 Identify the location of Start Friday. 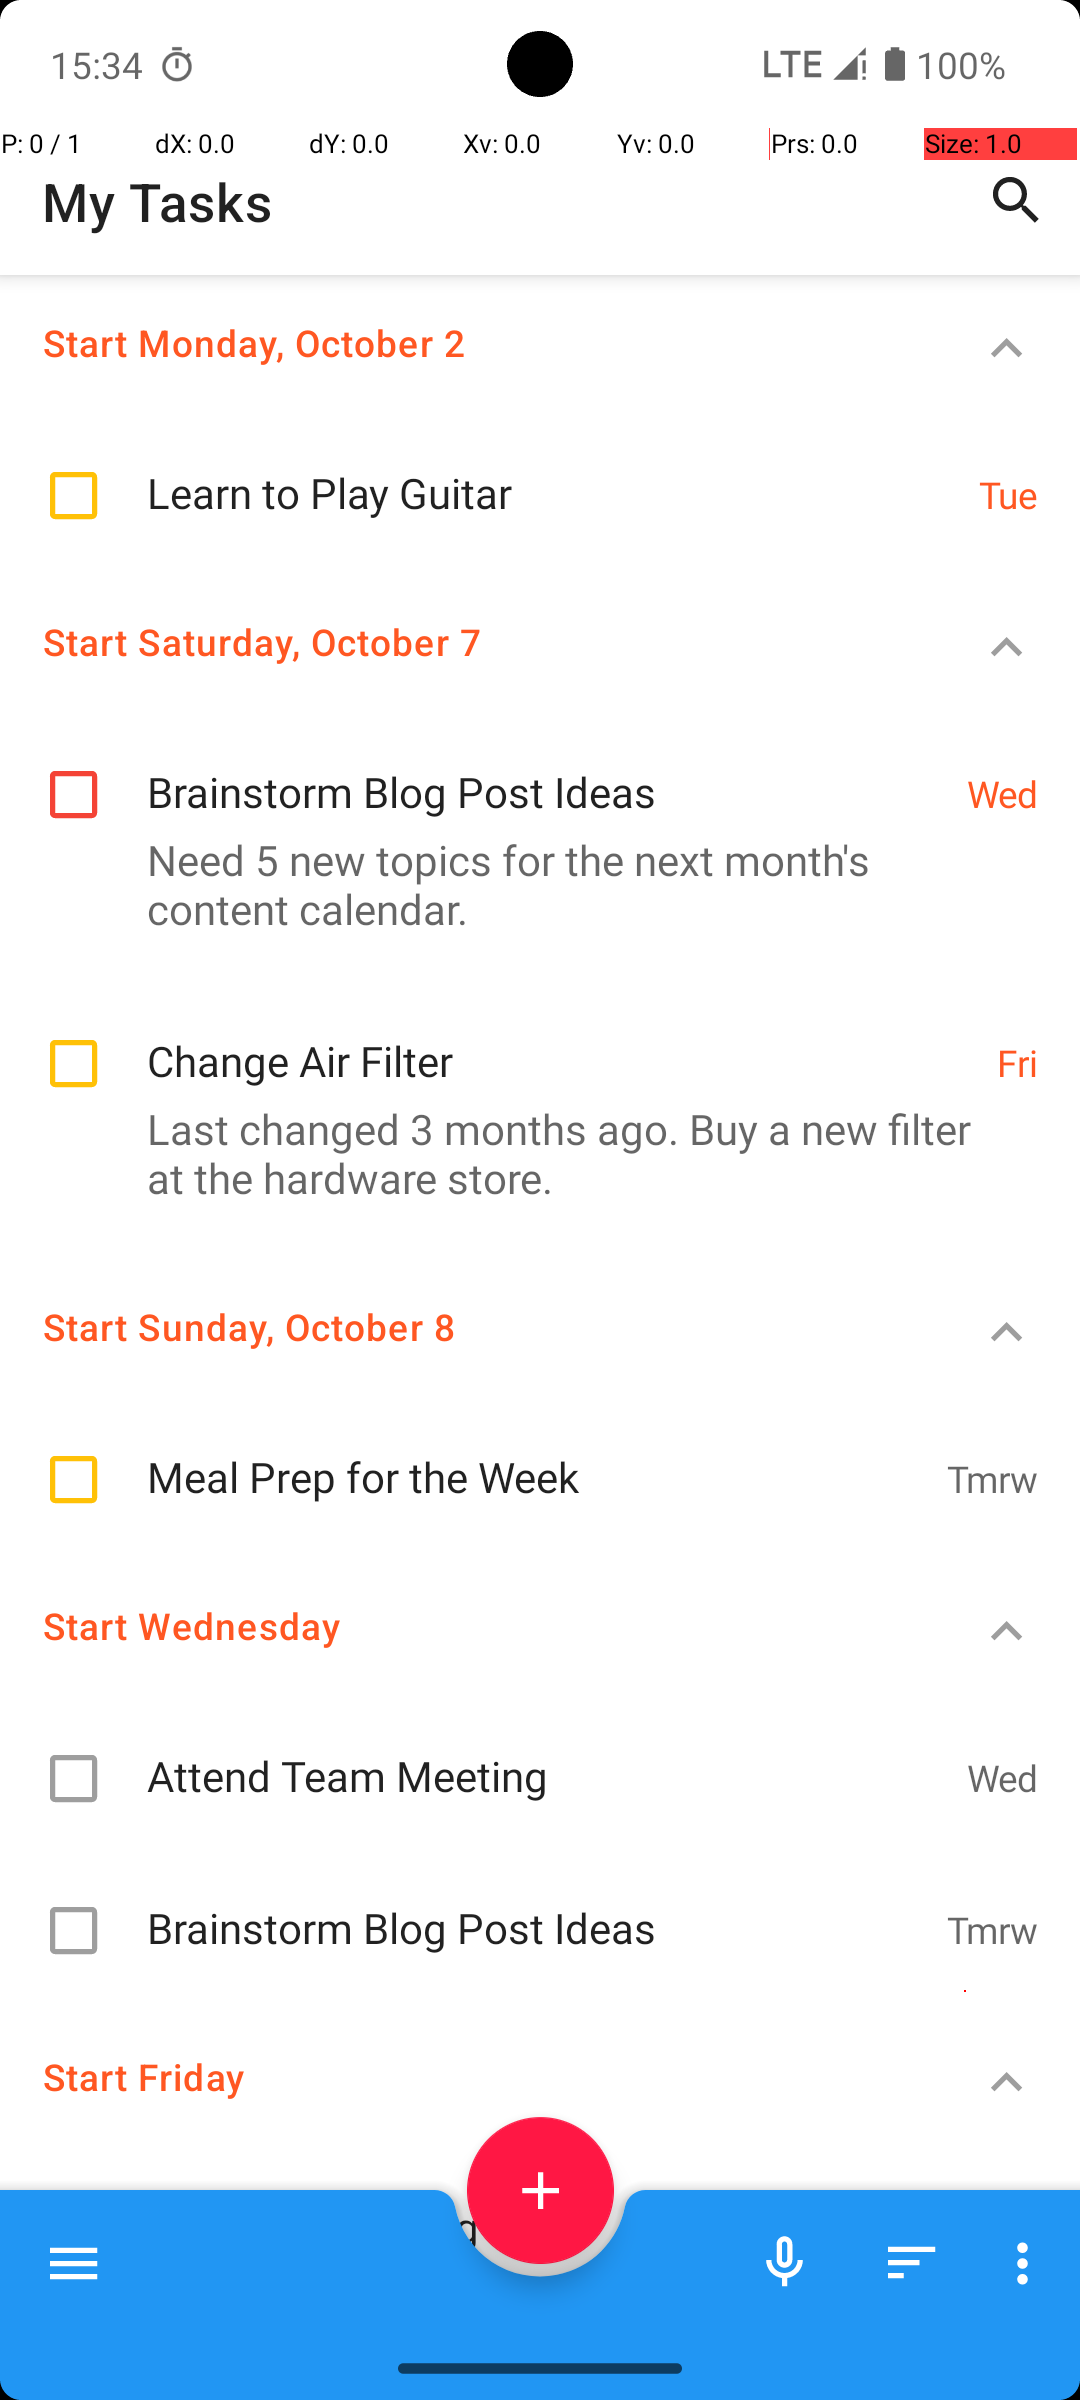
(466, 2076).